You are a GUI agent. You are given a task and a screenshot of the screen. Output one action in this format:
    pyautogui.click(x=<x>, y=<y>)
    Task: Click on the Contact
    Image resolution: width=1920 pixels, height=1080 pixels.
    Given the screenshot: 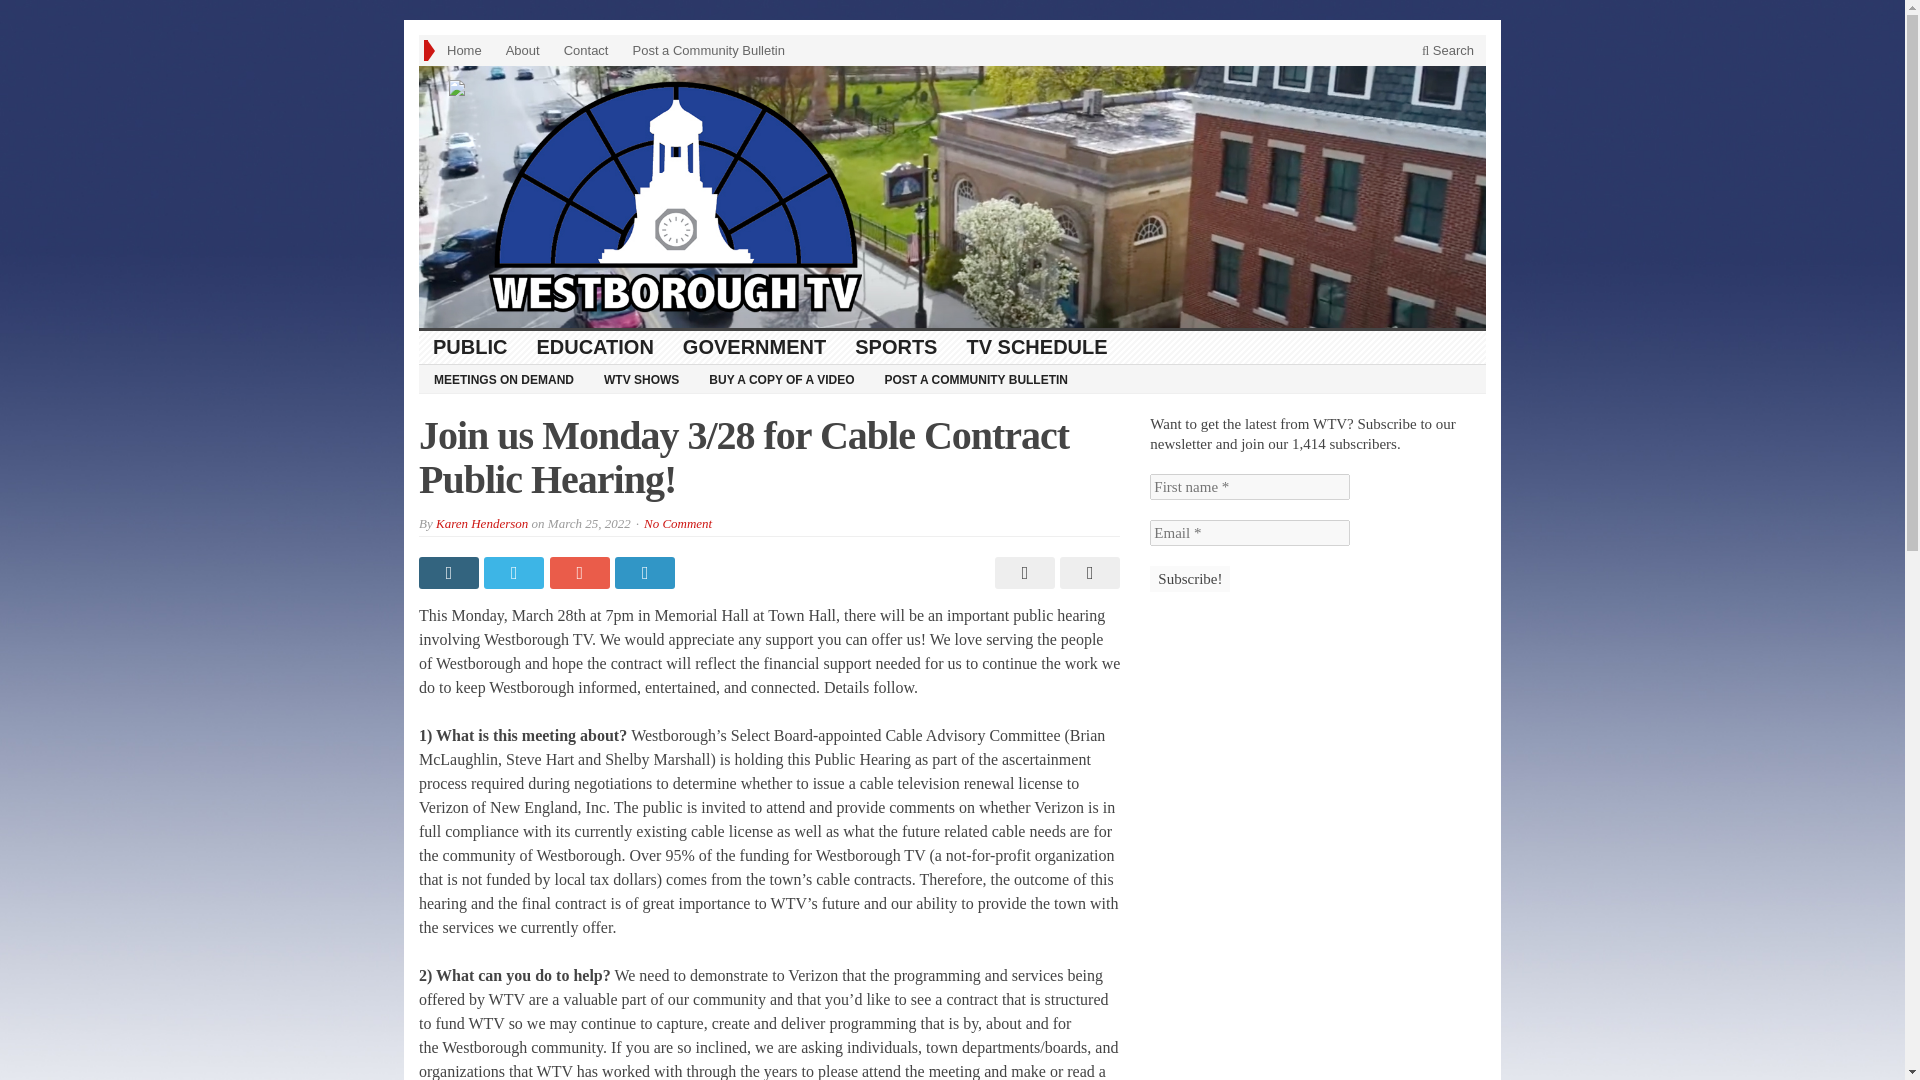 What is the action you would take?
    pyautogui.click(x=586, y=50)
    